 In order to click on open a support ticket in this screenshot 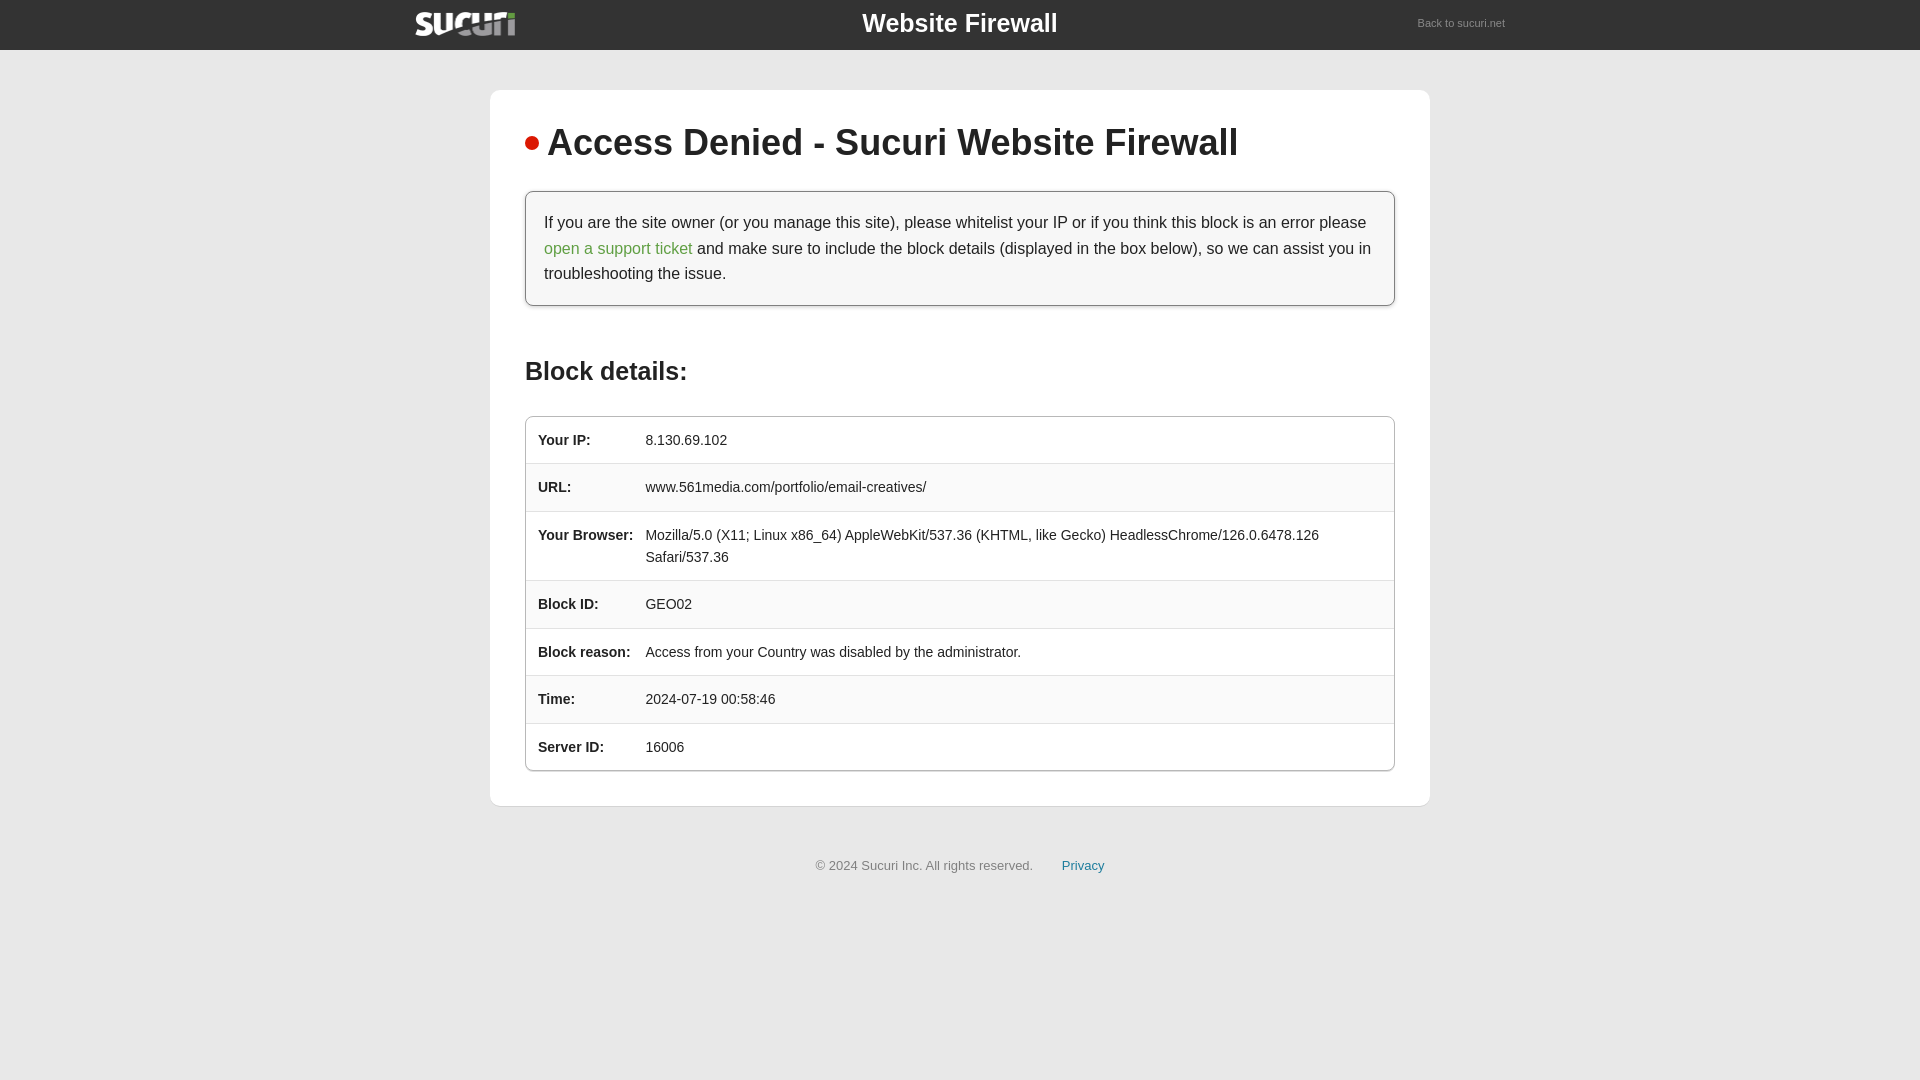, I will do `click(618, 248)`.